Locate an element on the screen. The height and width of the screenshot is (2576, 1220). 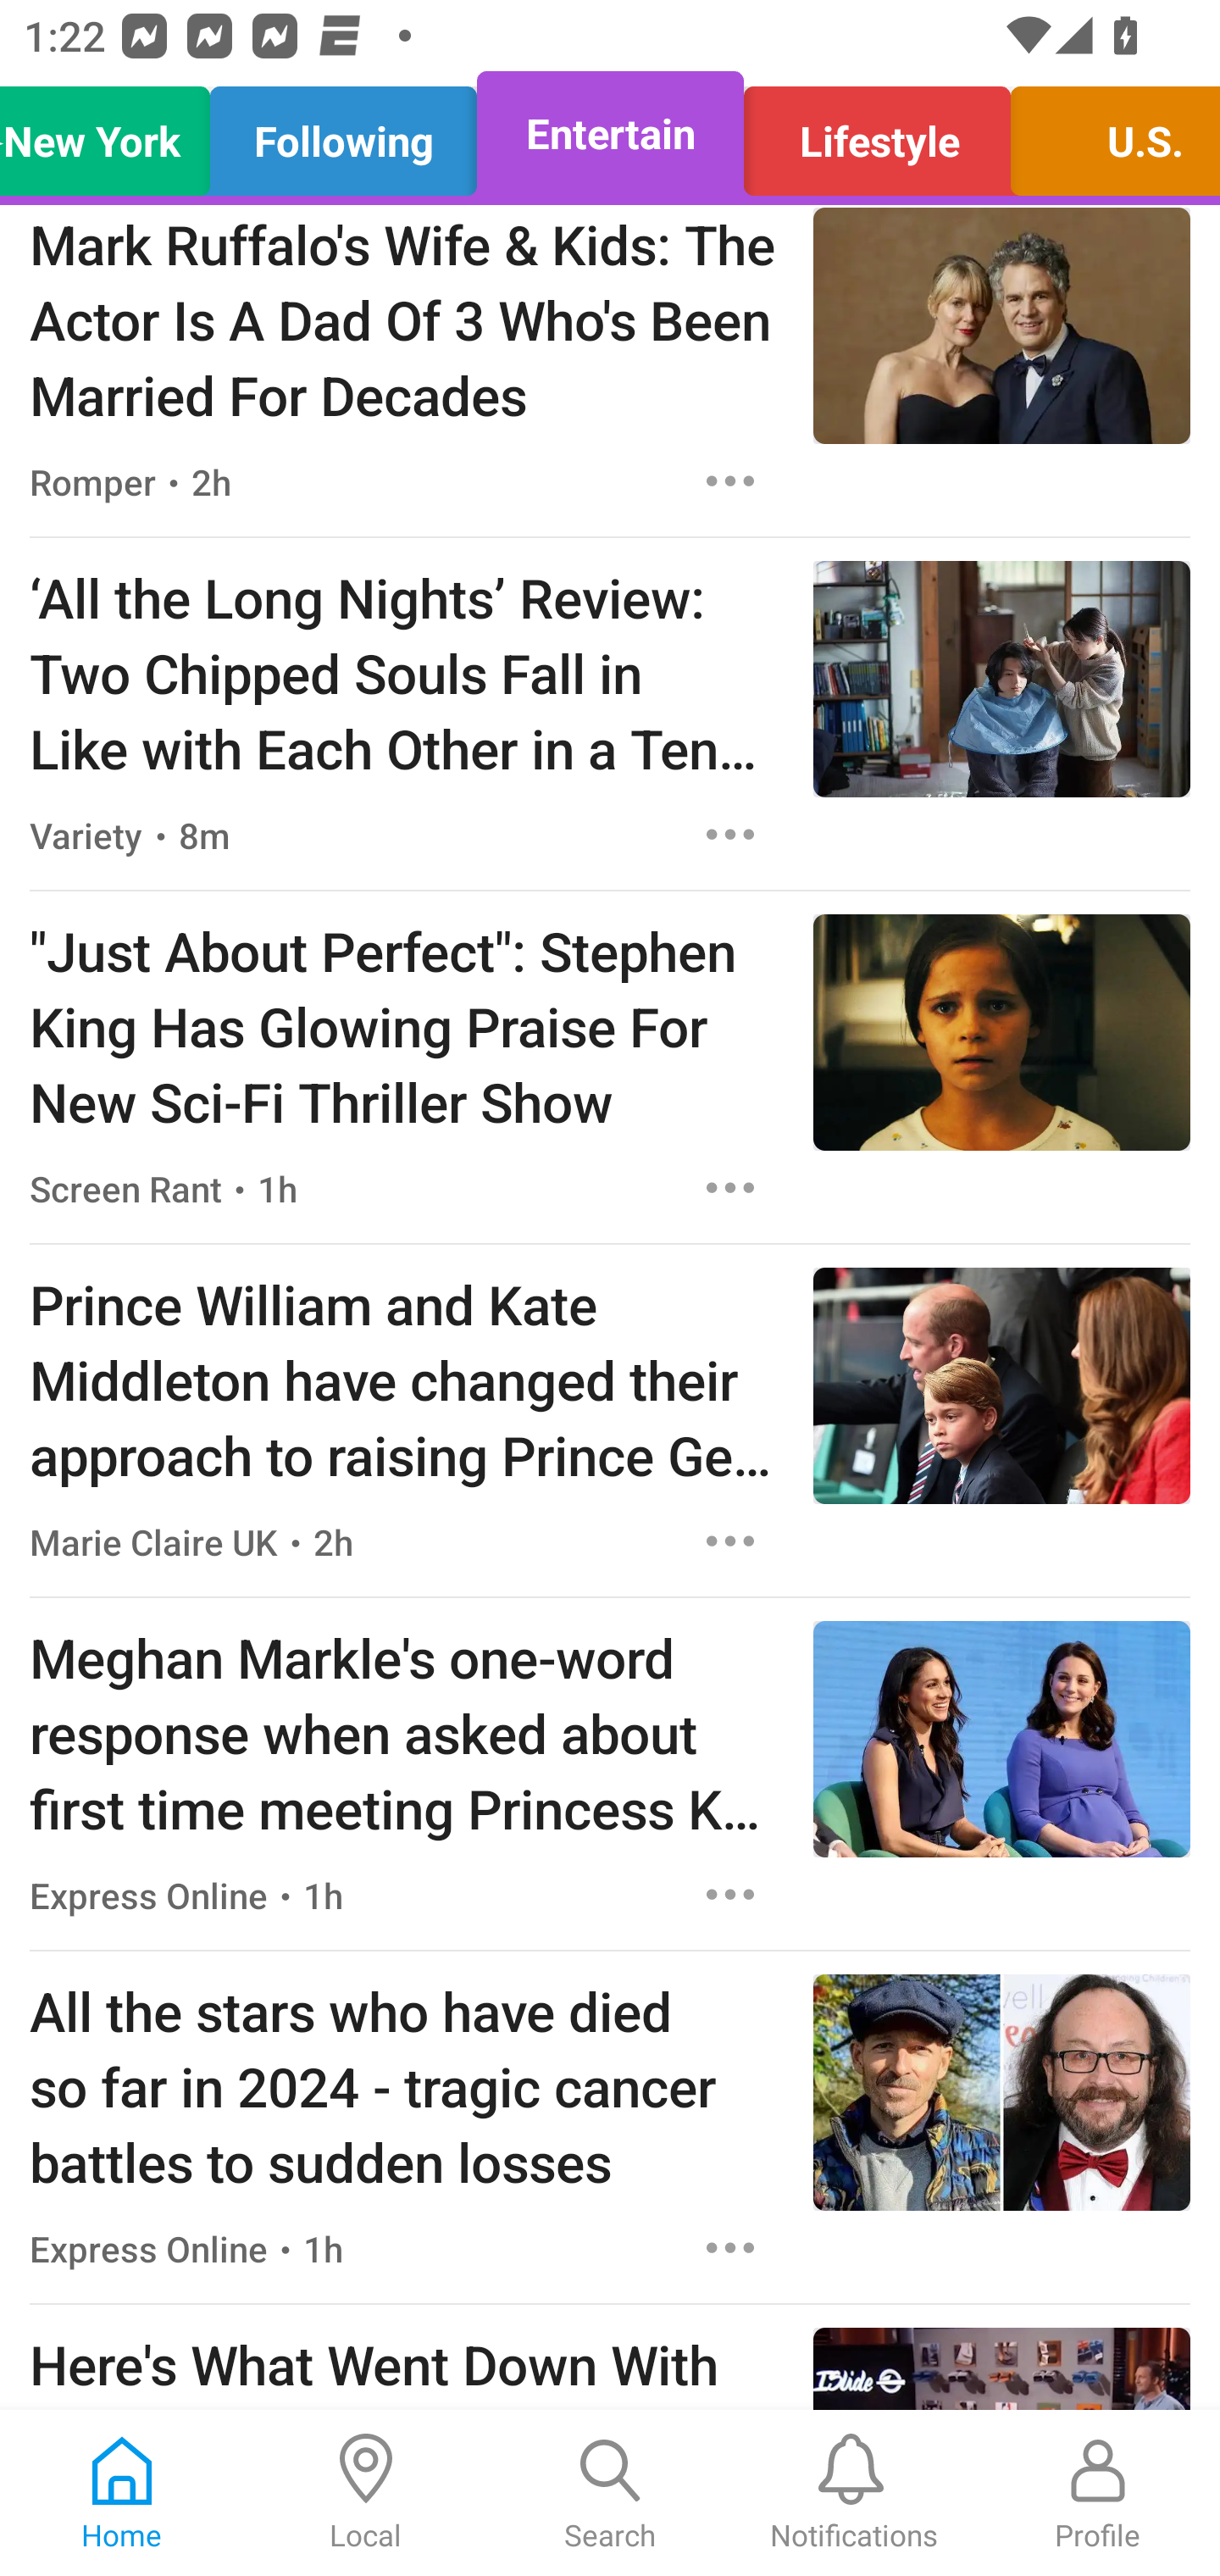
U.S. is located at coordinates (1106, 134).